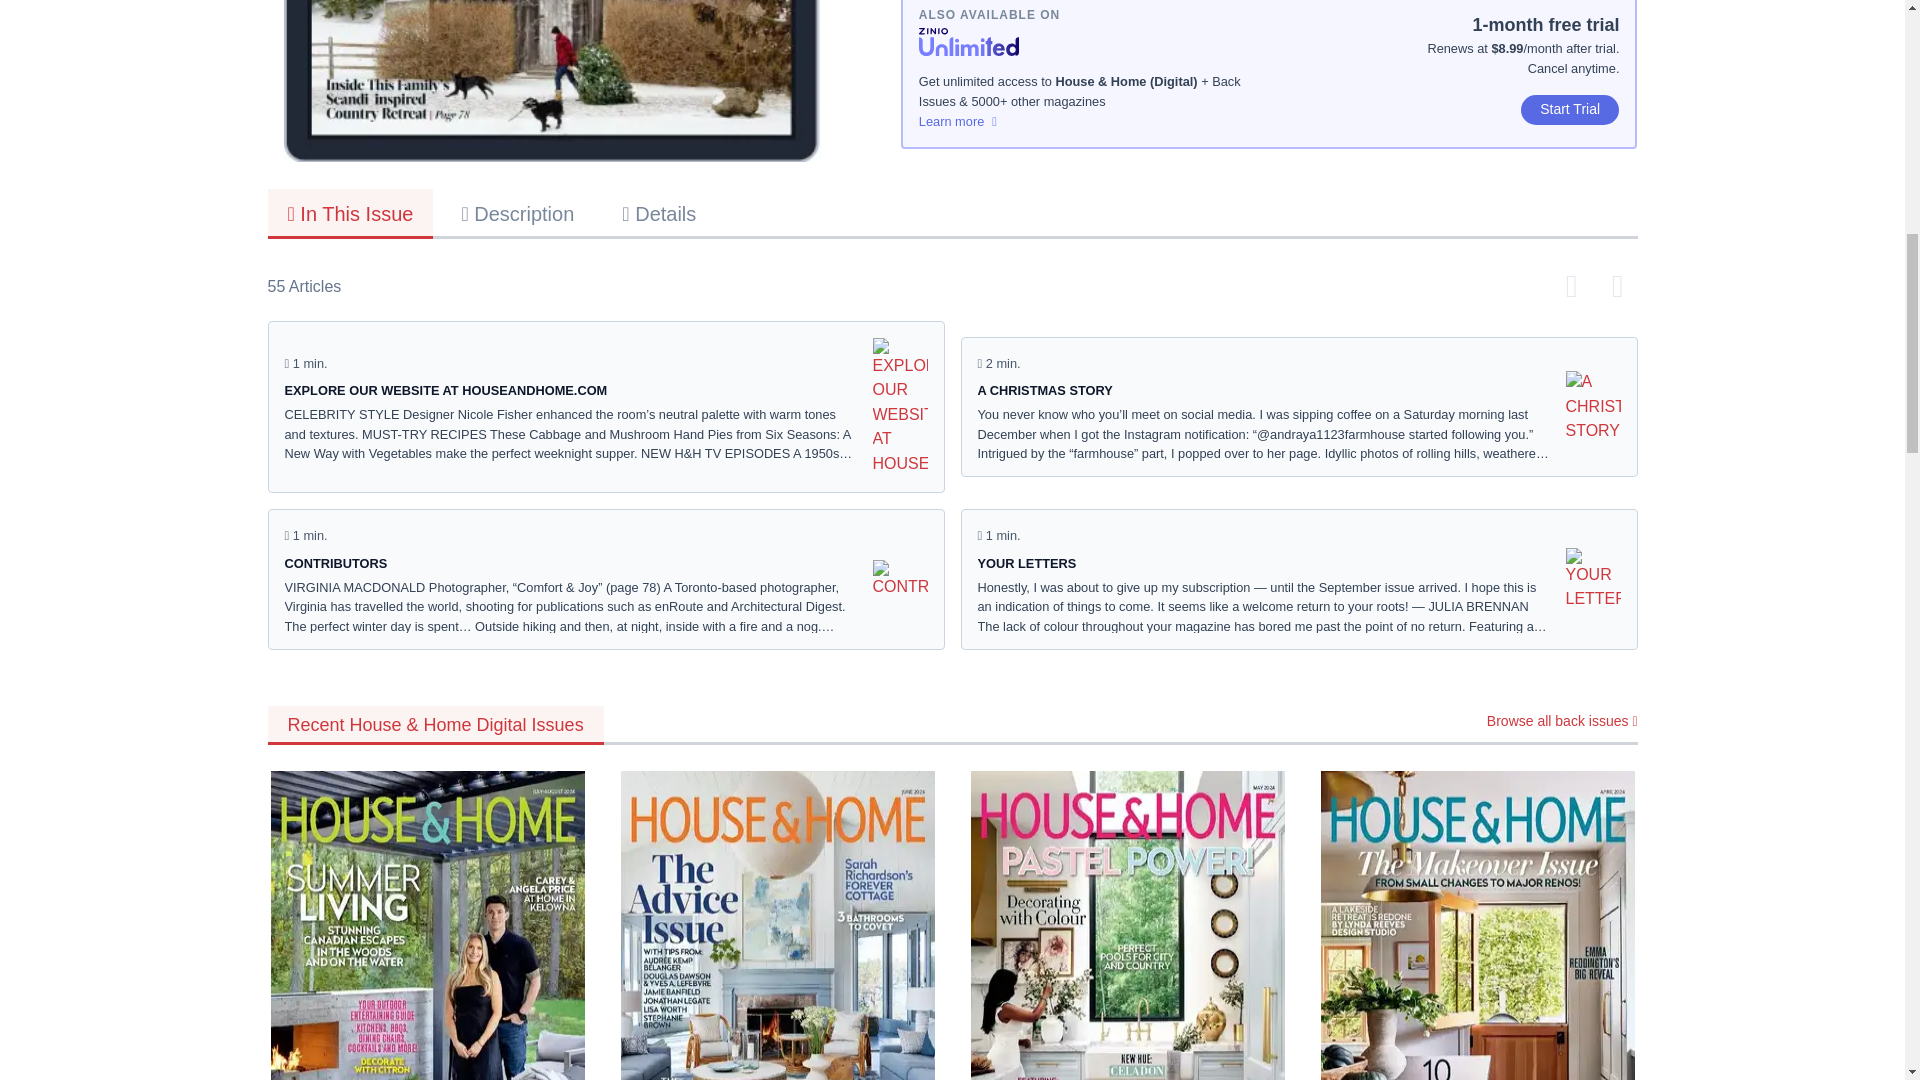  Describe the element at coordinates (350, 214) in the screenshot. I see `In This Issue` at that location.